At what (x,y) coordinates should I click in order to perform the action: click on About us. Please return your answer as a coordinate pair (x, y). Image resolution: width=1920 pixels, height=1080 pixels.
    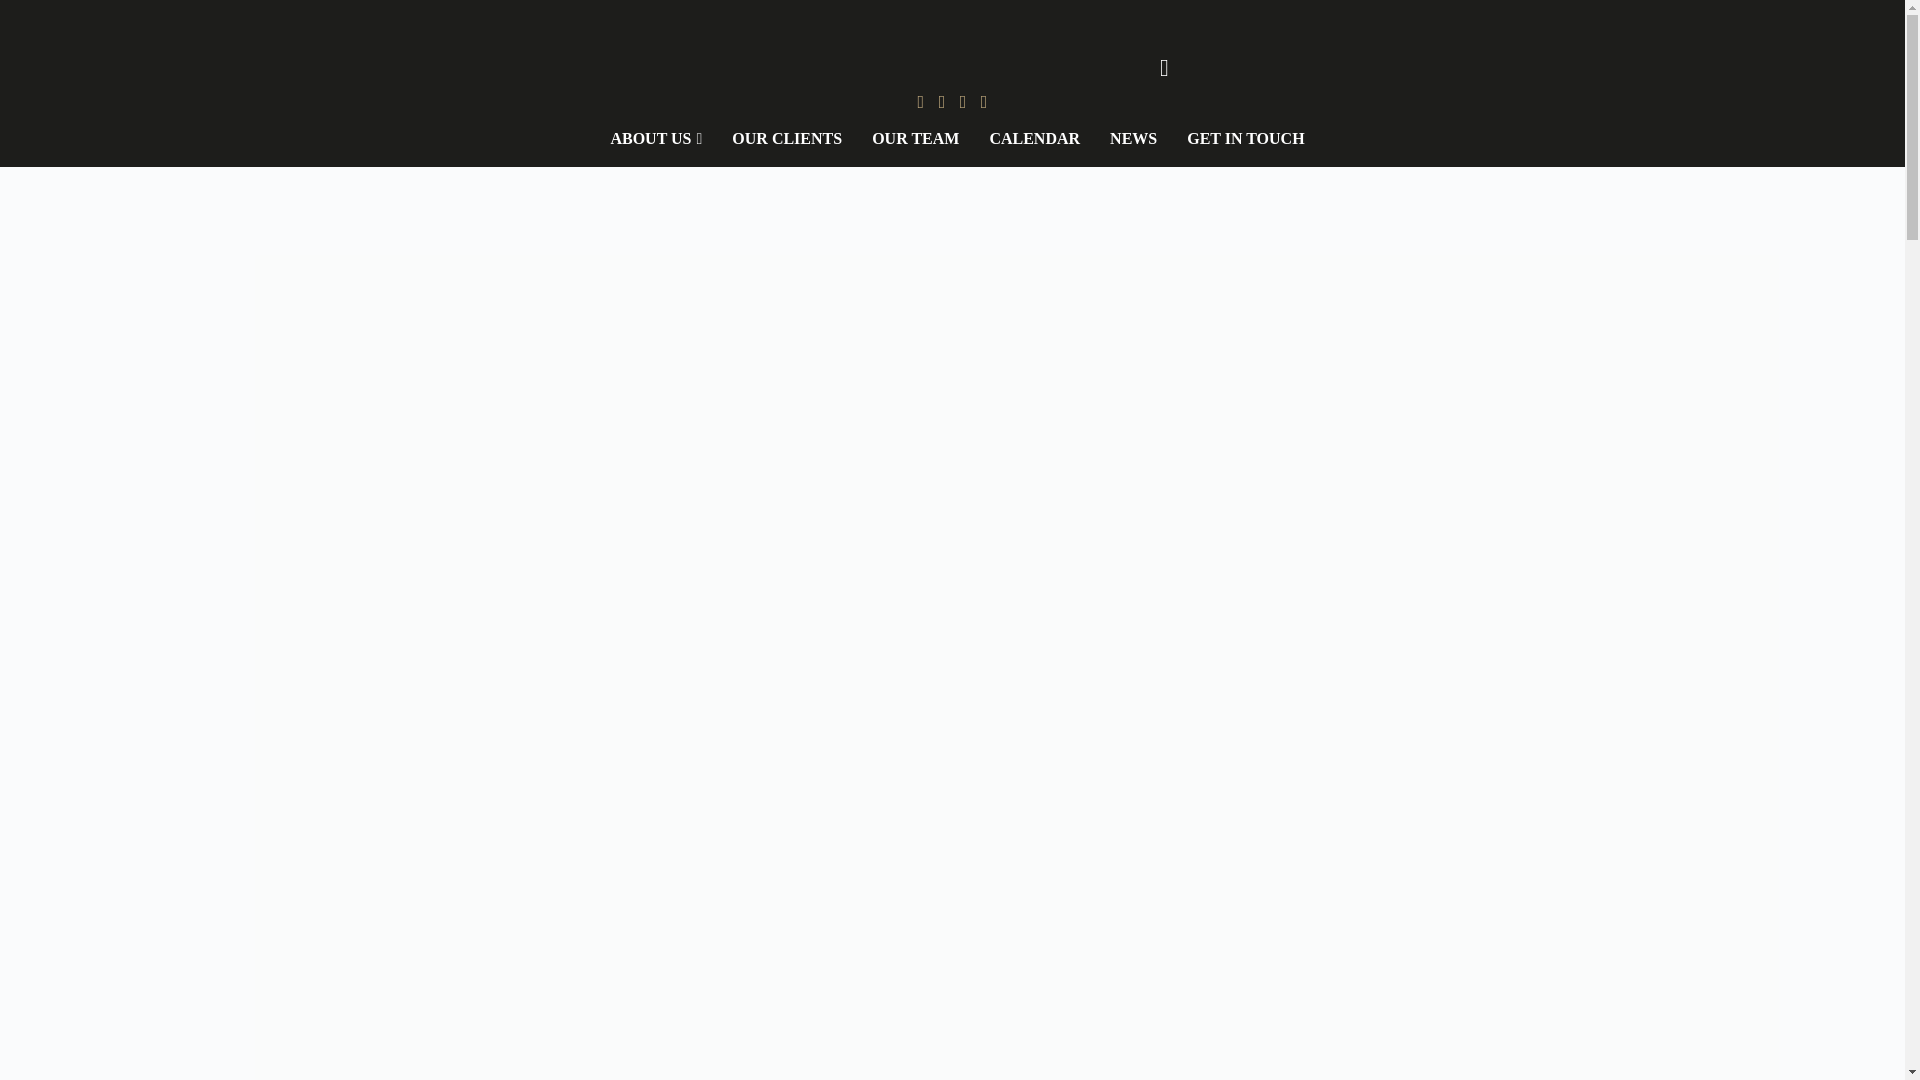
    Looking at the image, I should click on (656, 139).